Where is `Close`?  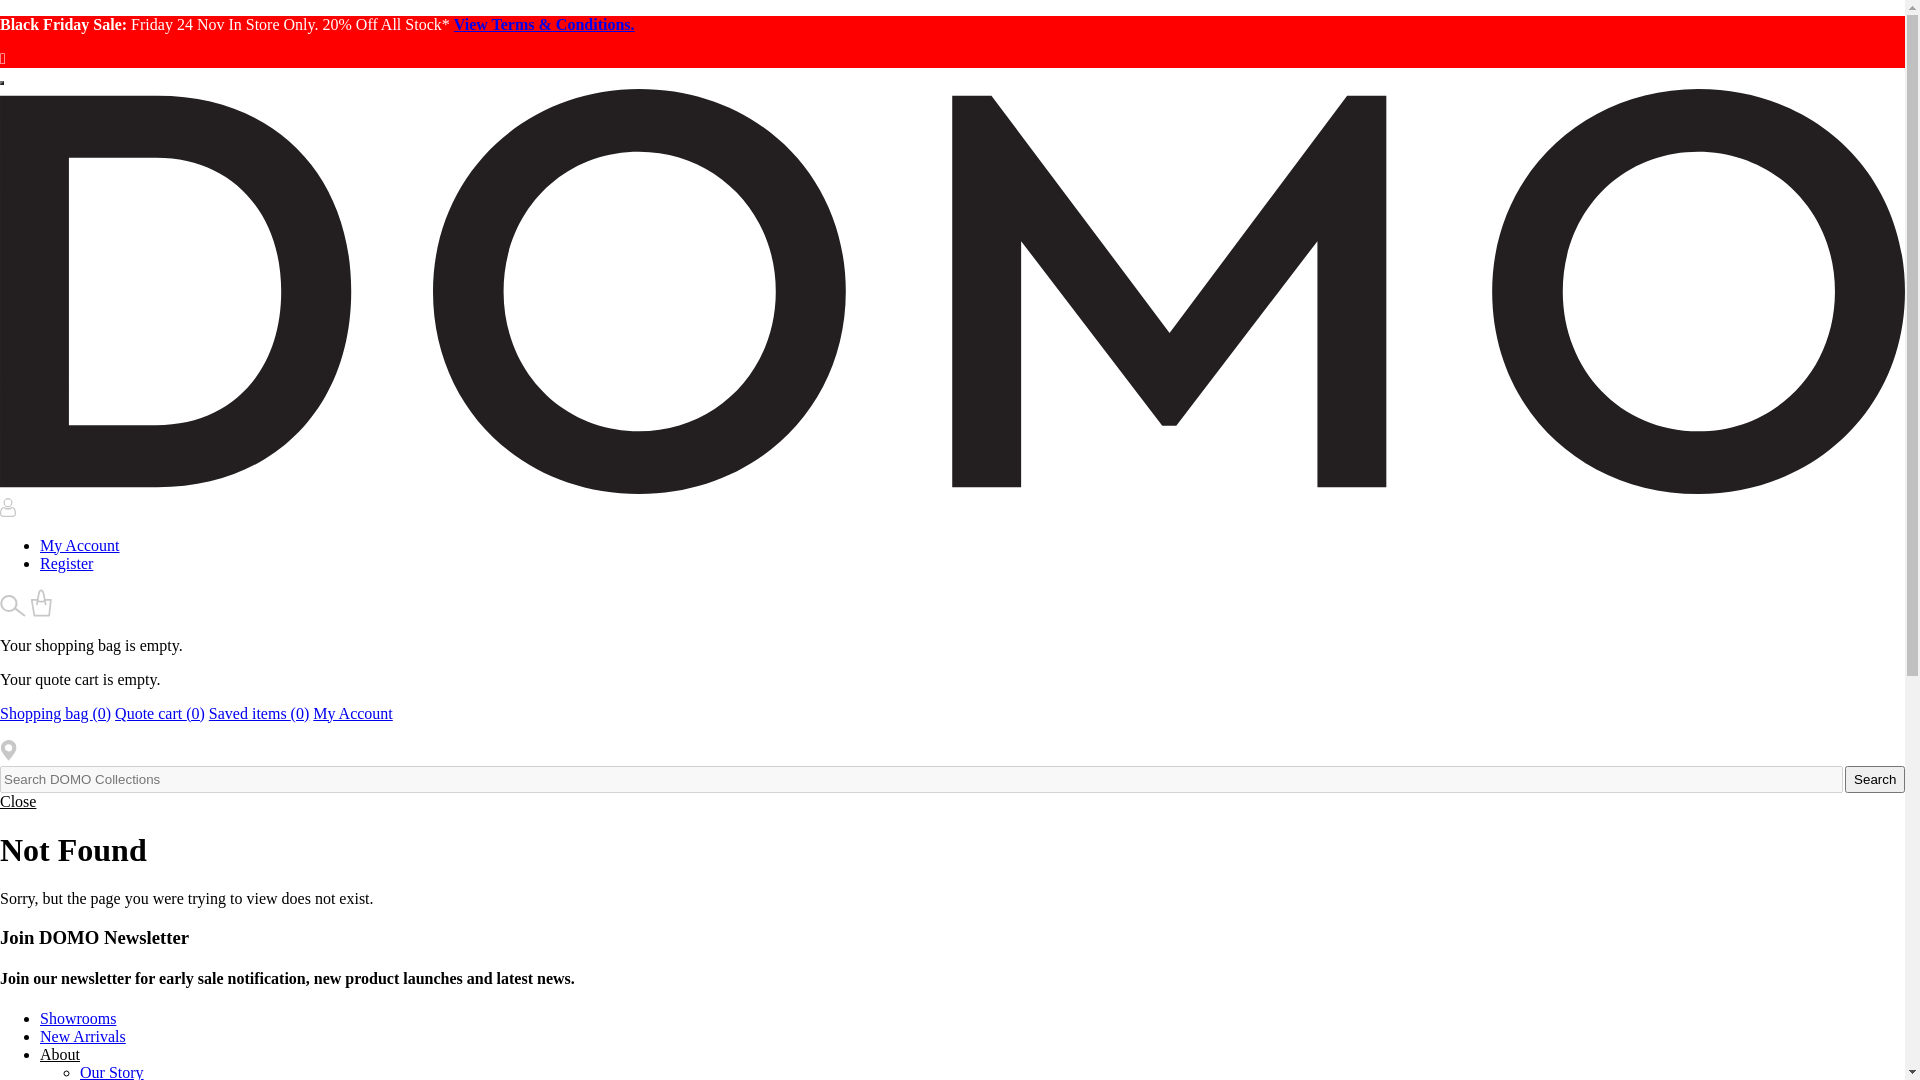 Close is located at coordinates (18, 802).